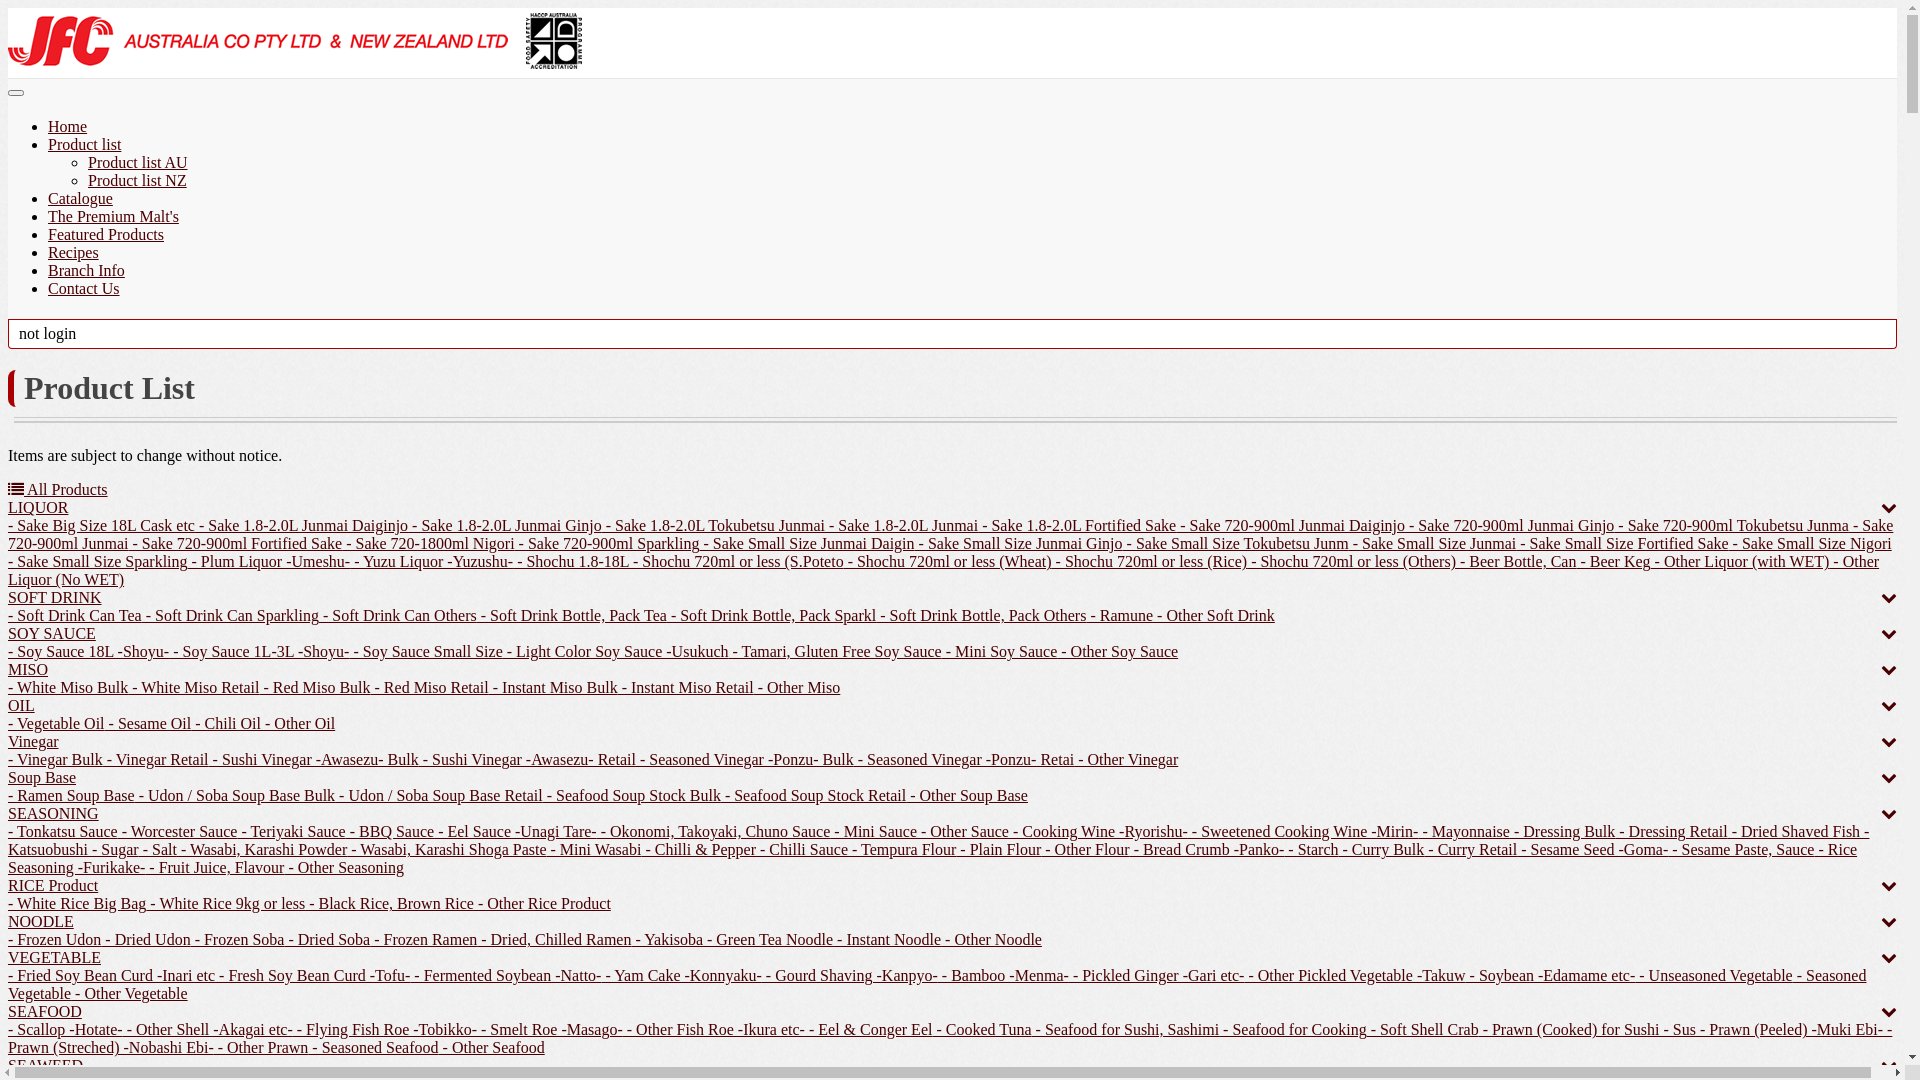  What do you see at coordinates (1613, 562) in the screenshot?
I see `- Beer Keg` at bounding box center [1613, 562].